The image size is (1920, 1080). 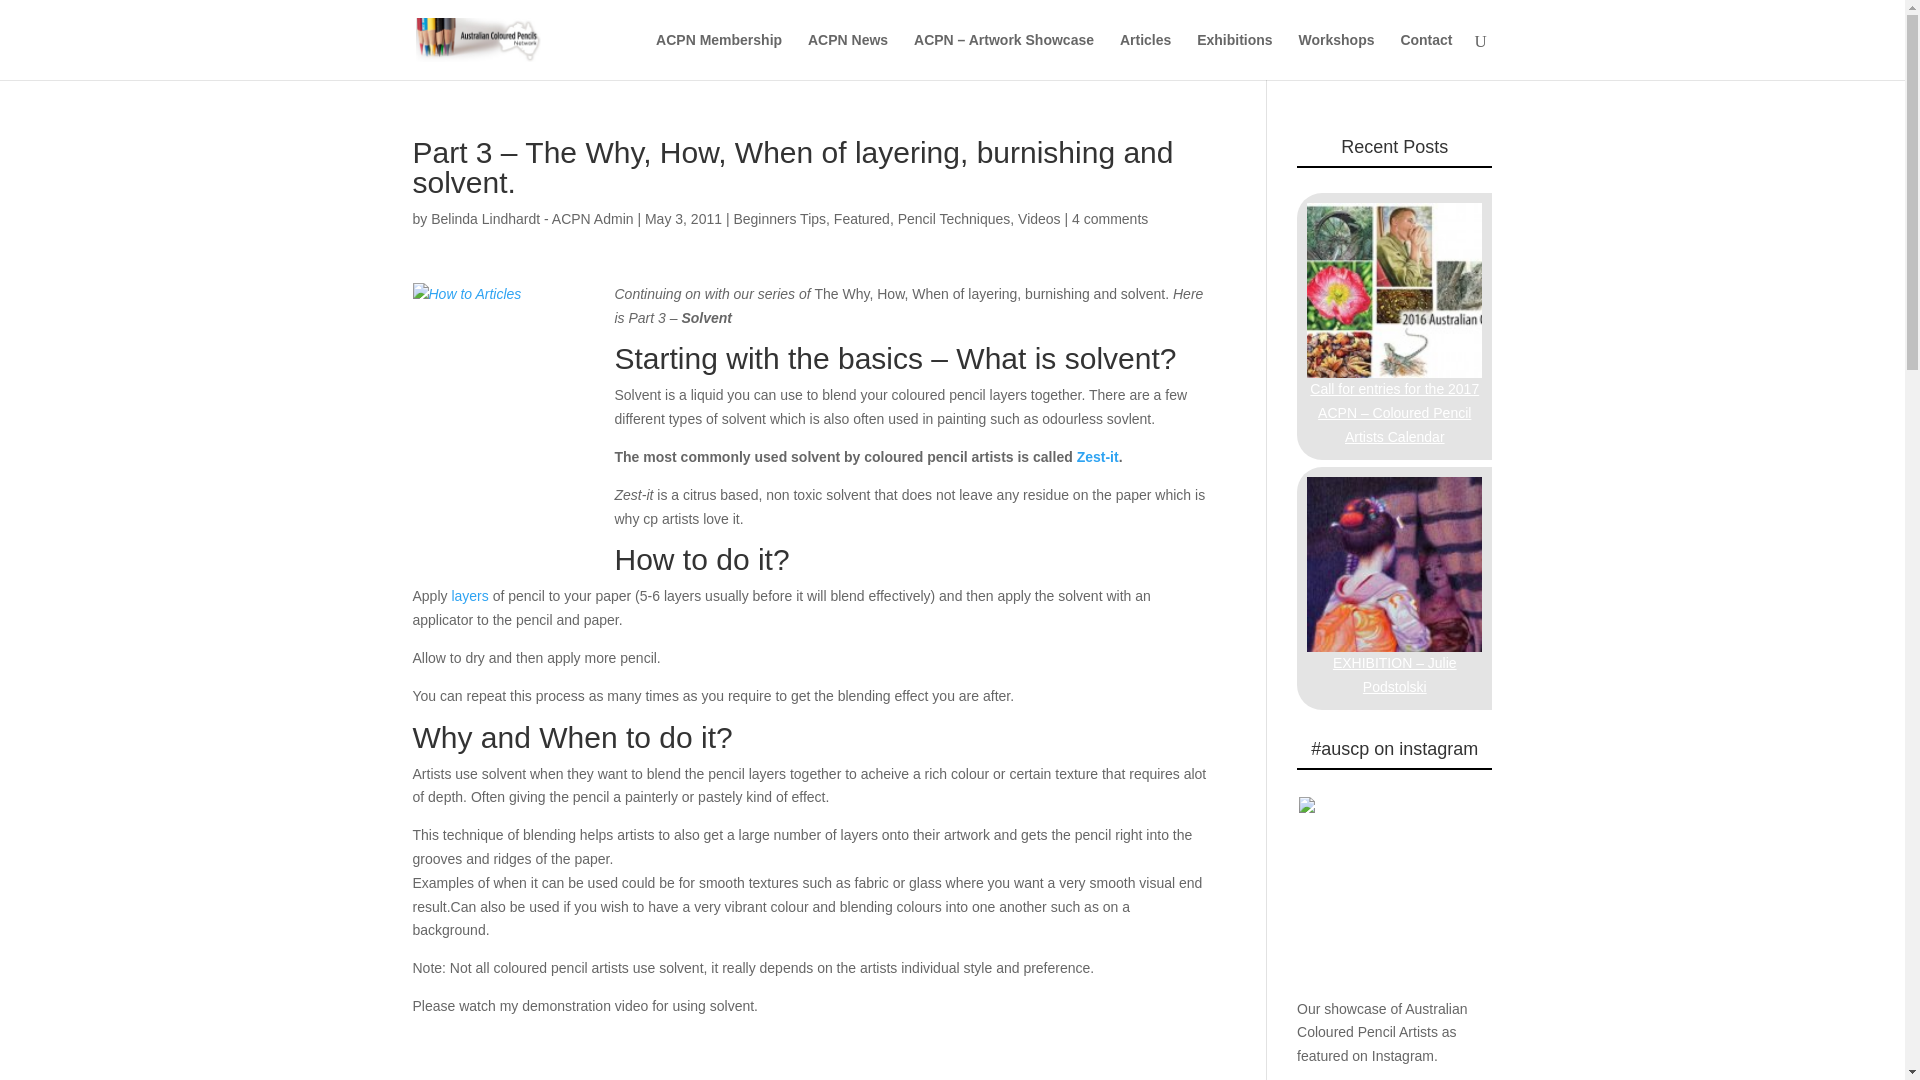 I want to click on Articles, so click(x=1145, y=56).